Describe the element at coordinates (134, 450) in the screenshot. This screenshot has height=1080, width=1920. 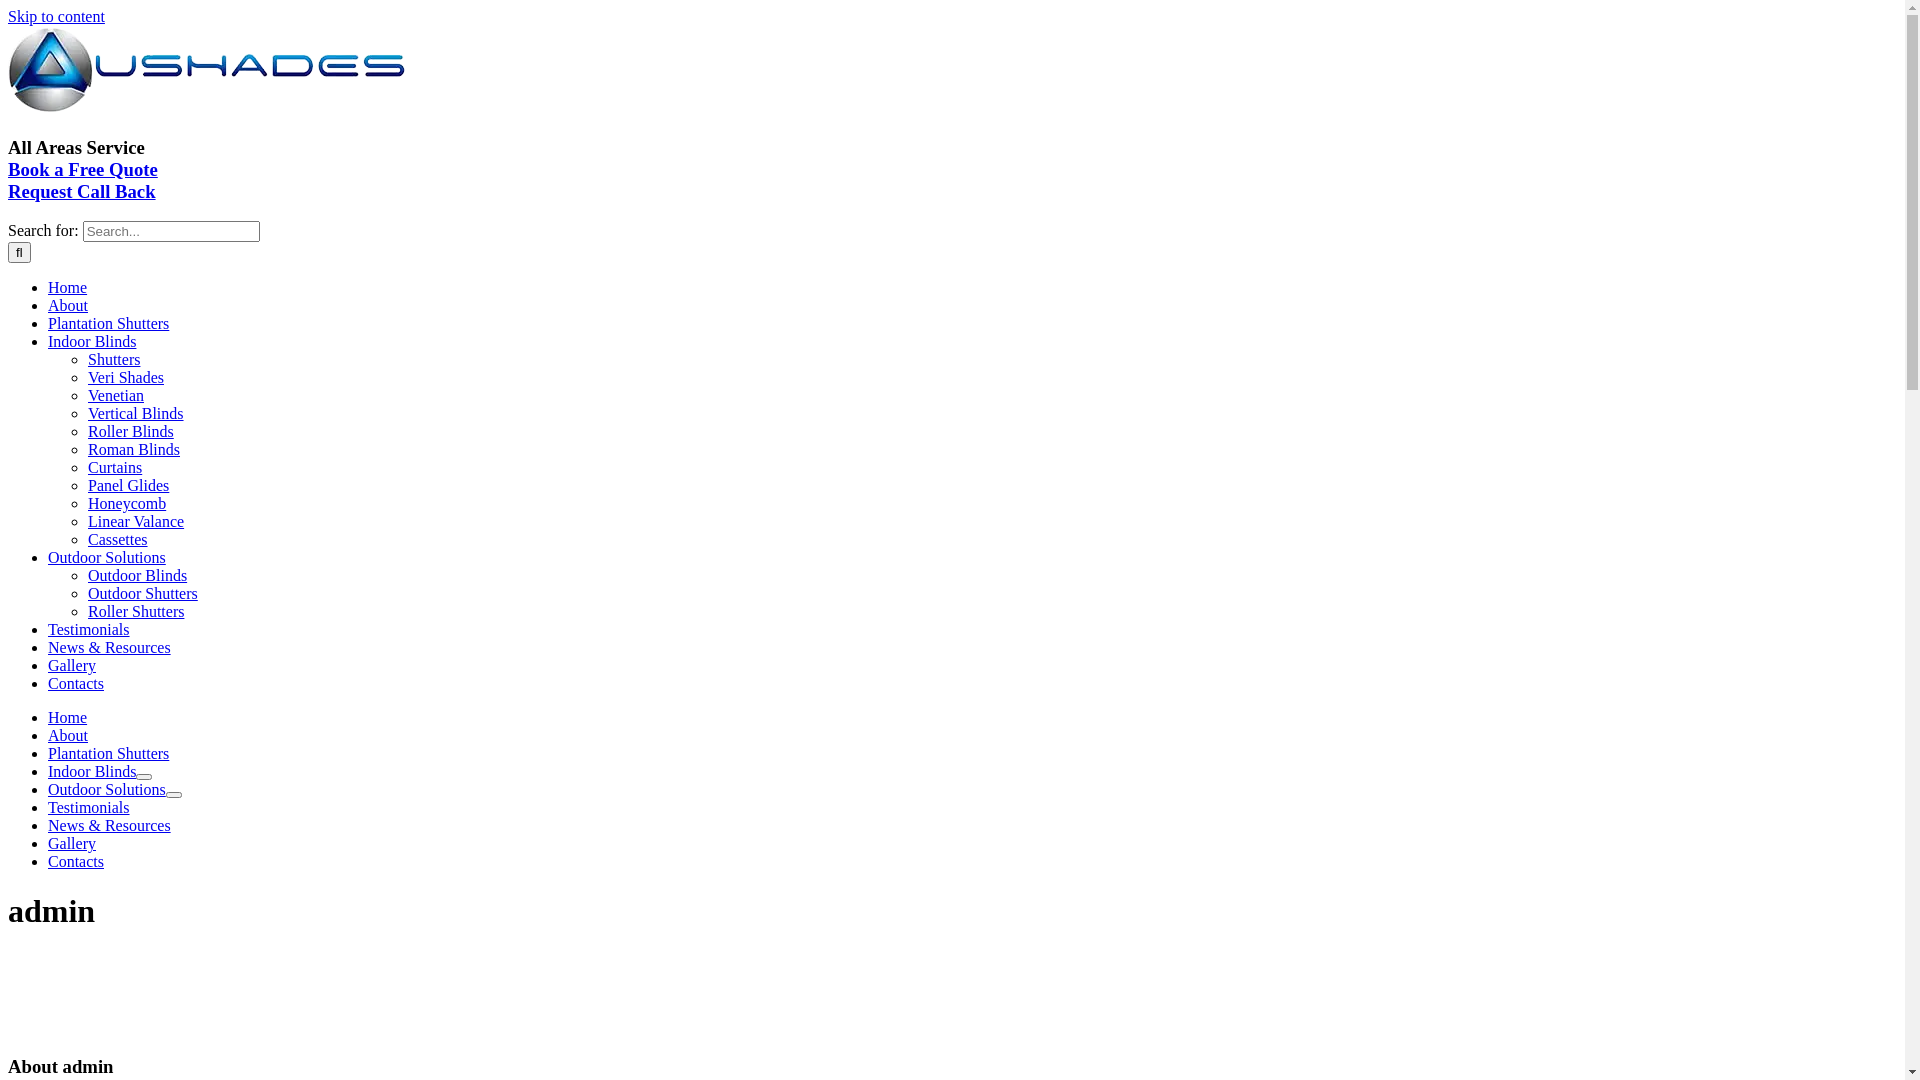
I see `Roman Blinds` at that location.